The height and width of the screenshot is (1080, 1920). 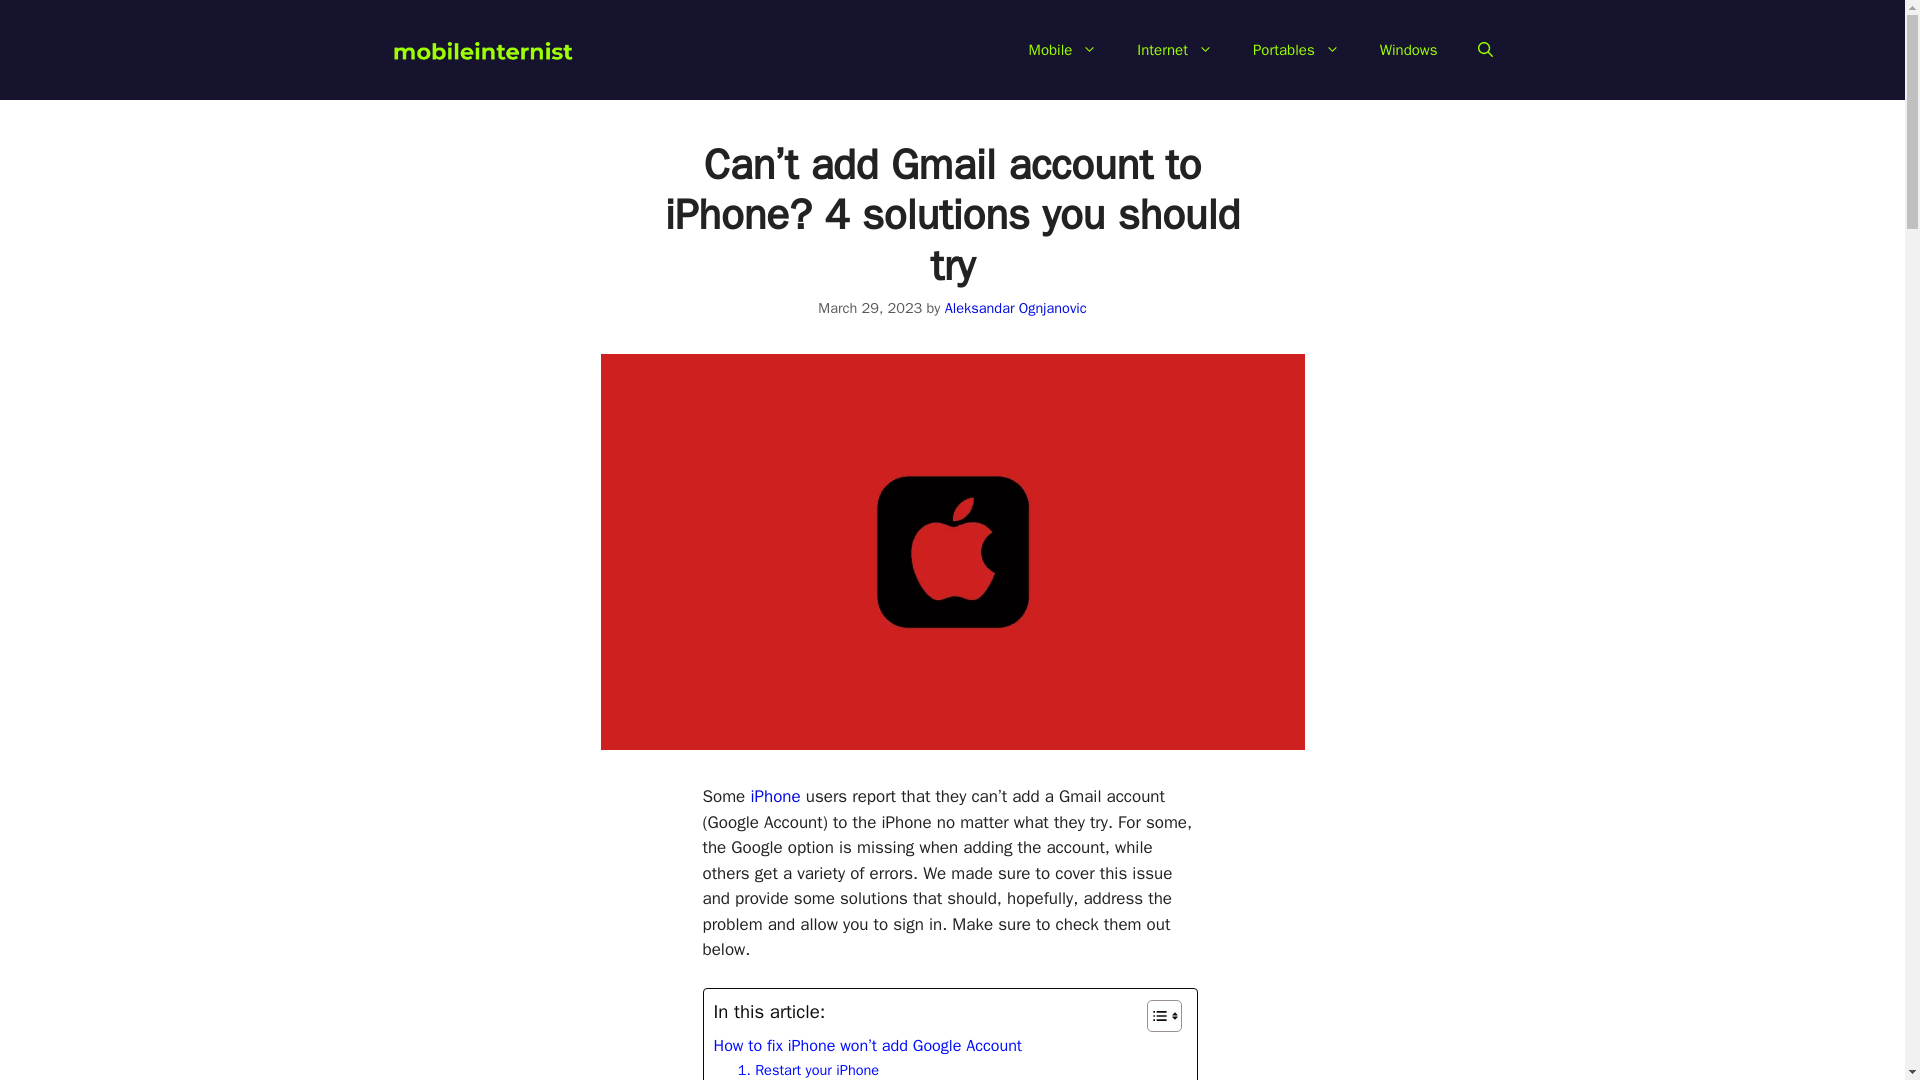 What do you see at coordinates (775, 796) in the screenshot?
I see `iPhone` at bounding box center [775, 796].